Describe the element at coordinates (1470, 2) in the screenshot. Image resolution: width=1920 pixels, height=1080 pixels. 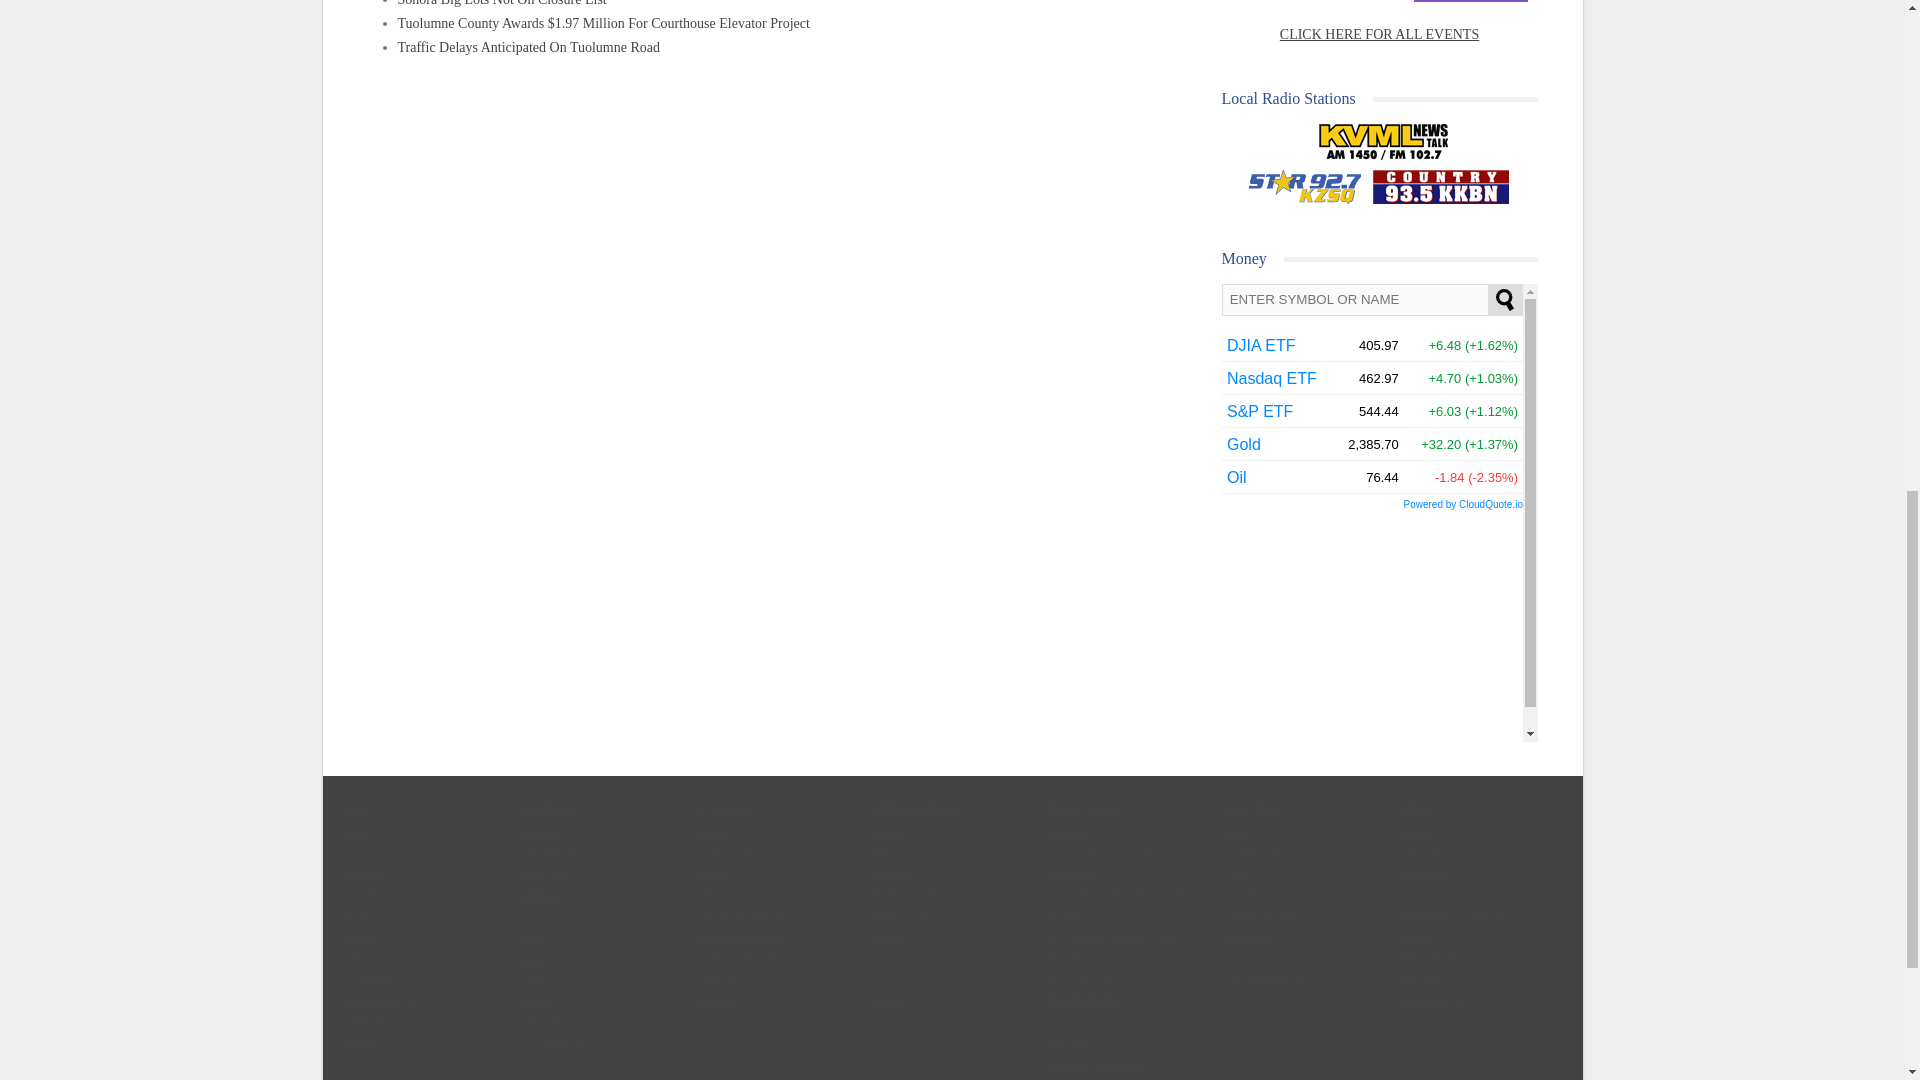
I see `Add An Event` at that location.